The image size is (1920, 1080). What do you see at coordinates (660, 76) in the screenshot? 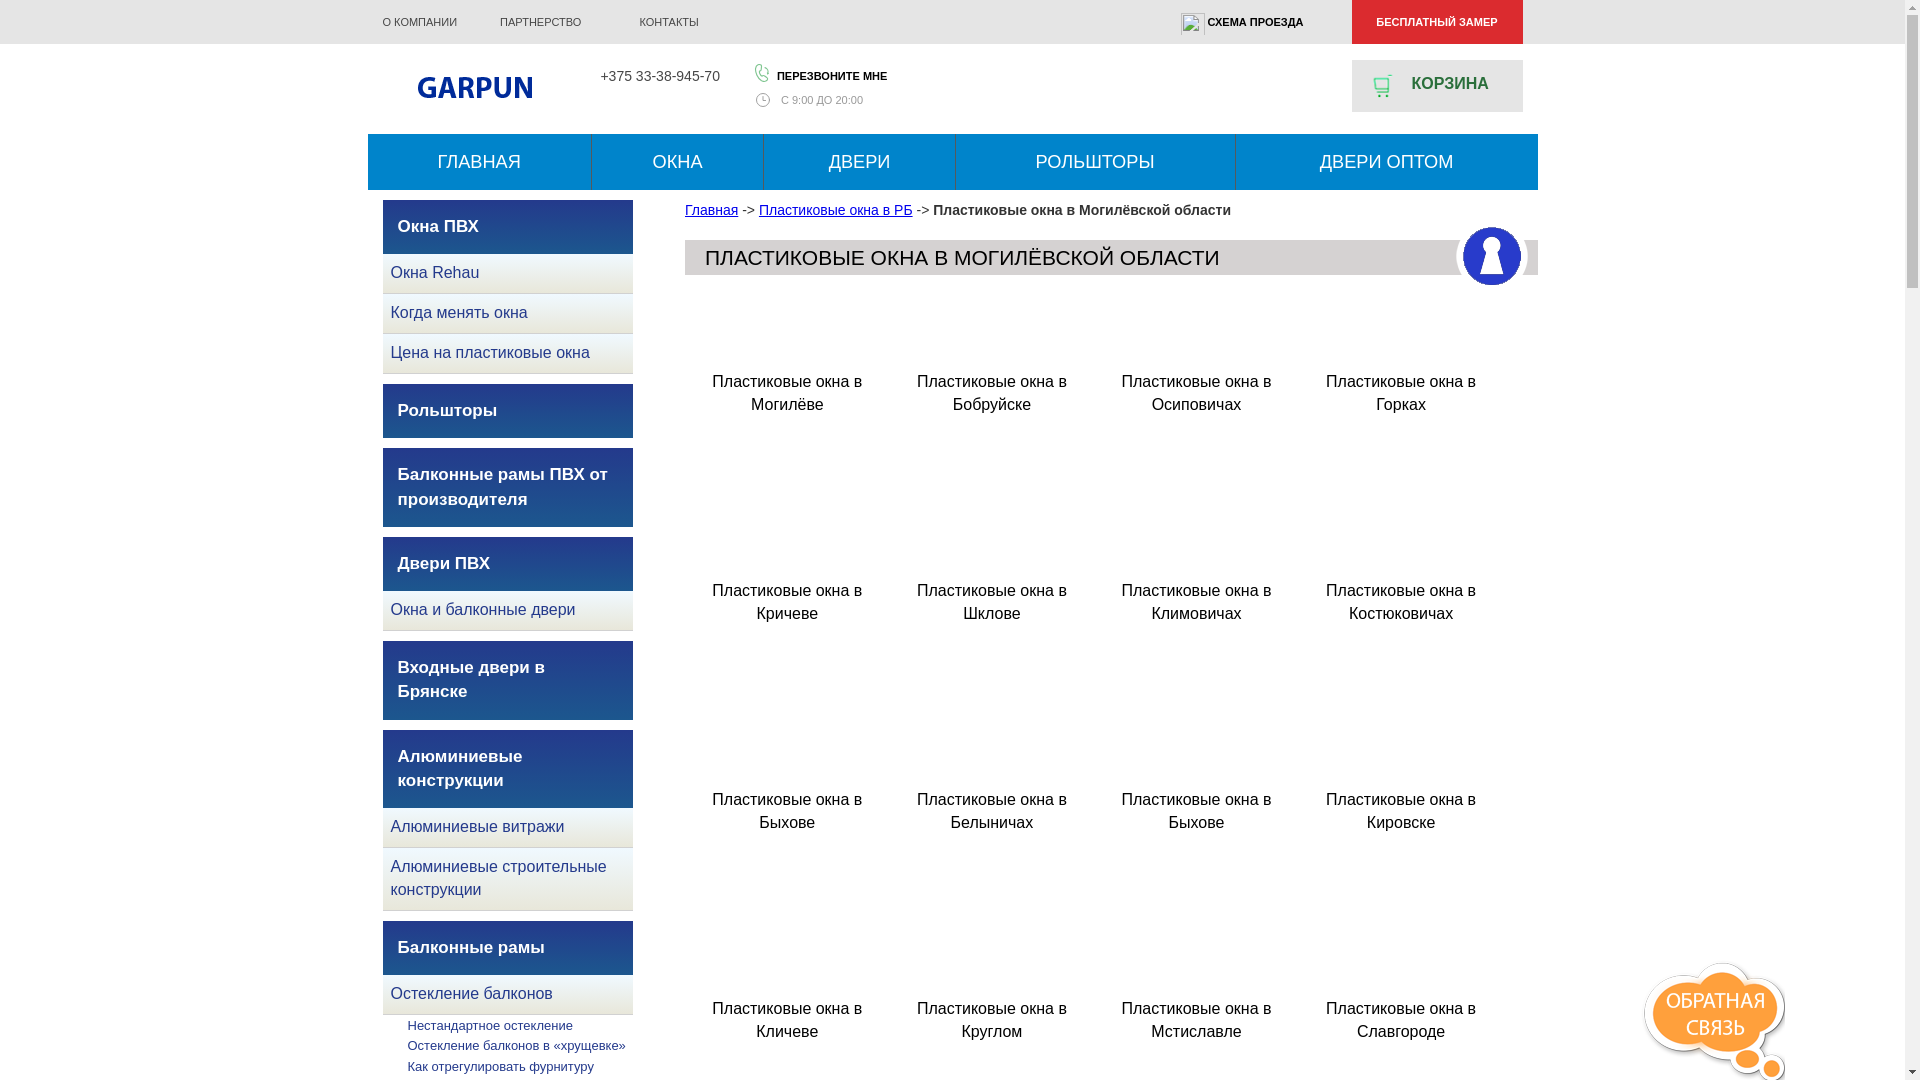
I see `+375 33-38-945-70` at bounding box center [660, 76].